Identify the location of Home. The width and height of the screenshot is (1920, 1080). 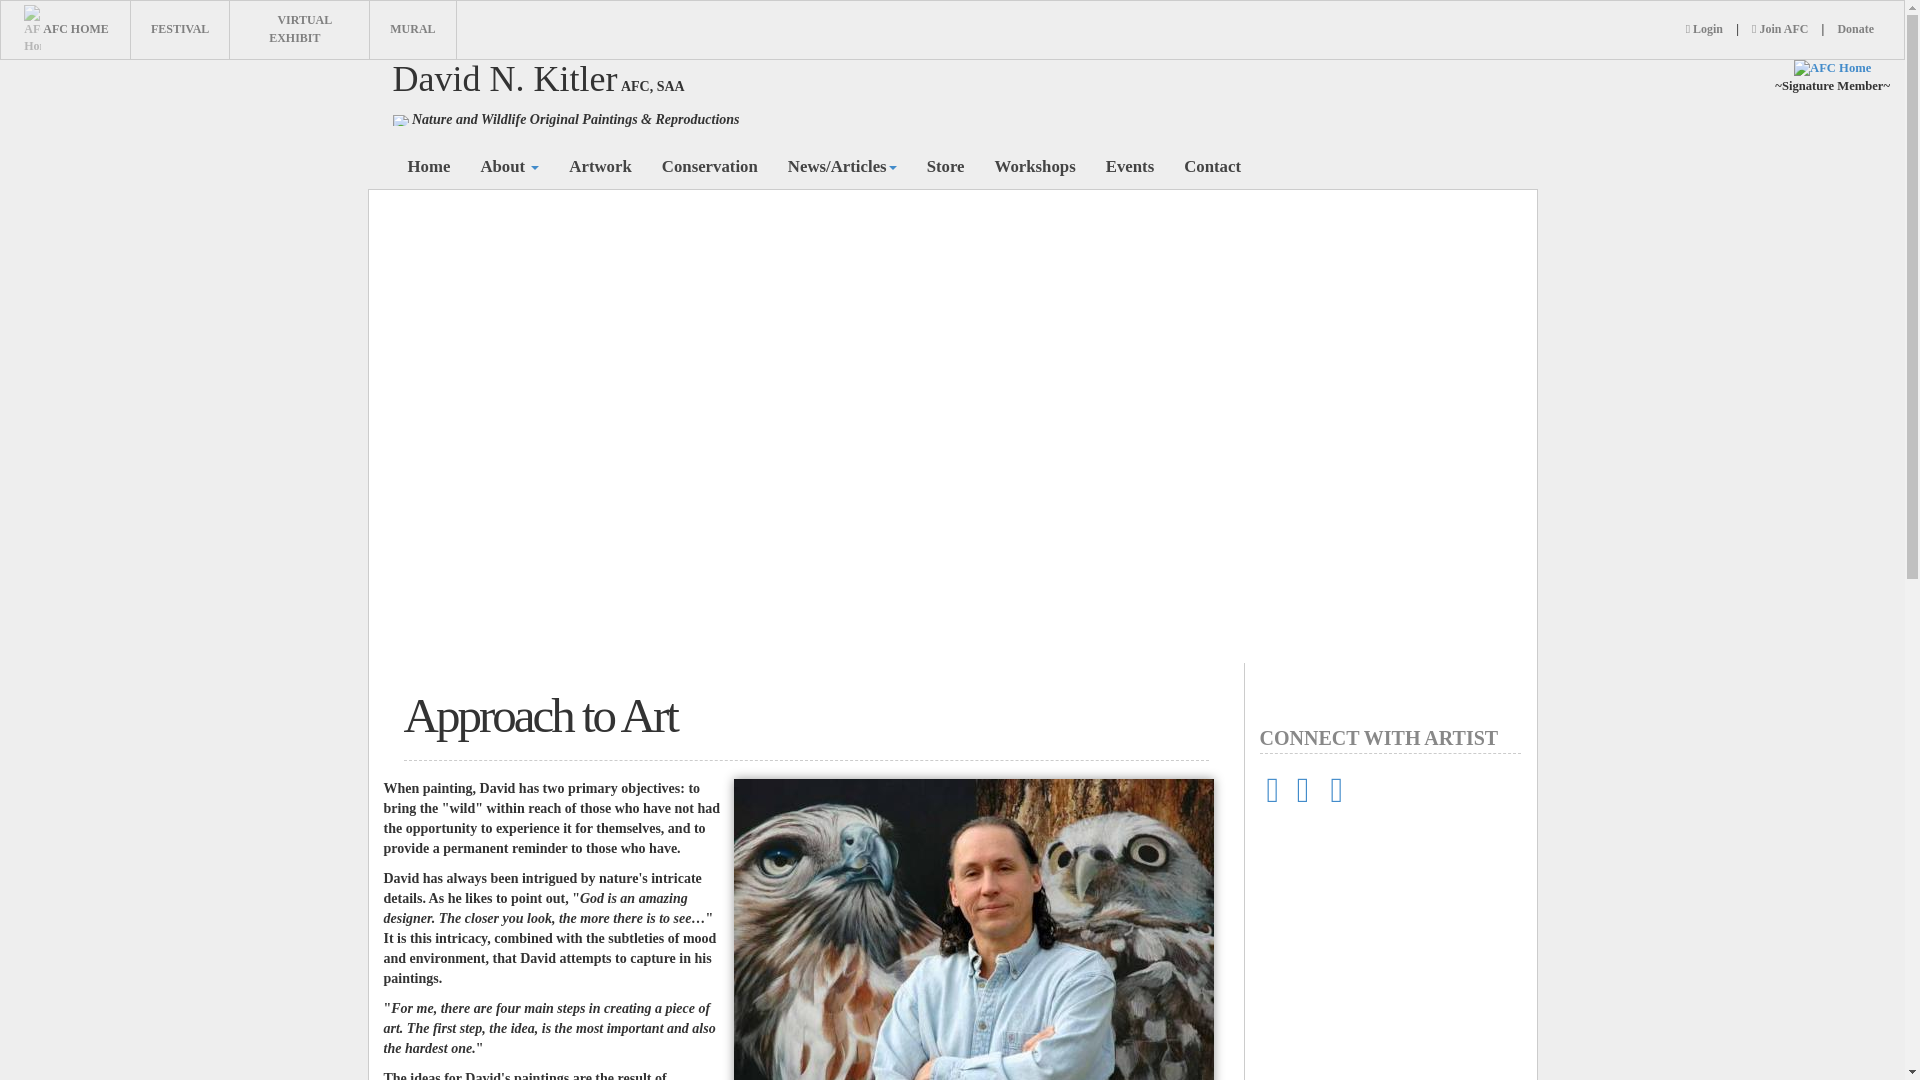
(428, 166).